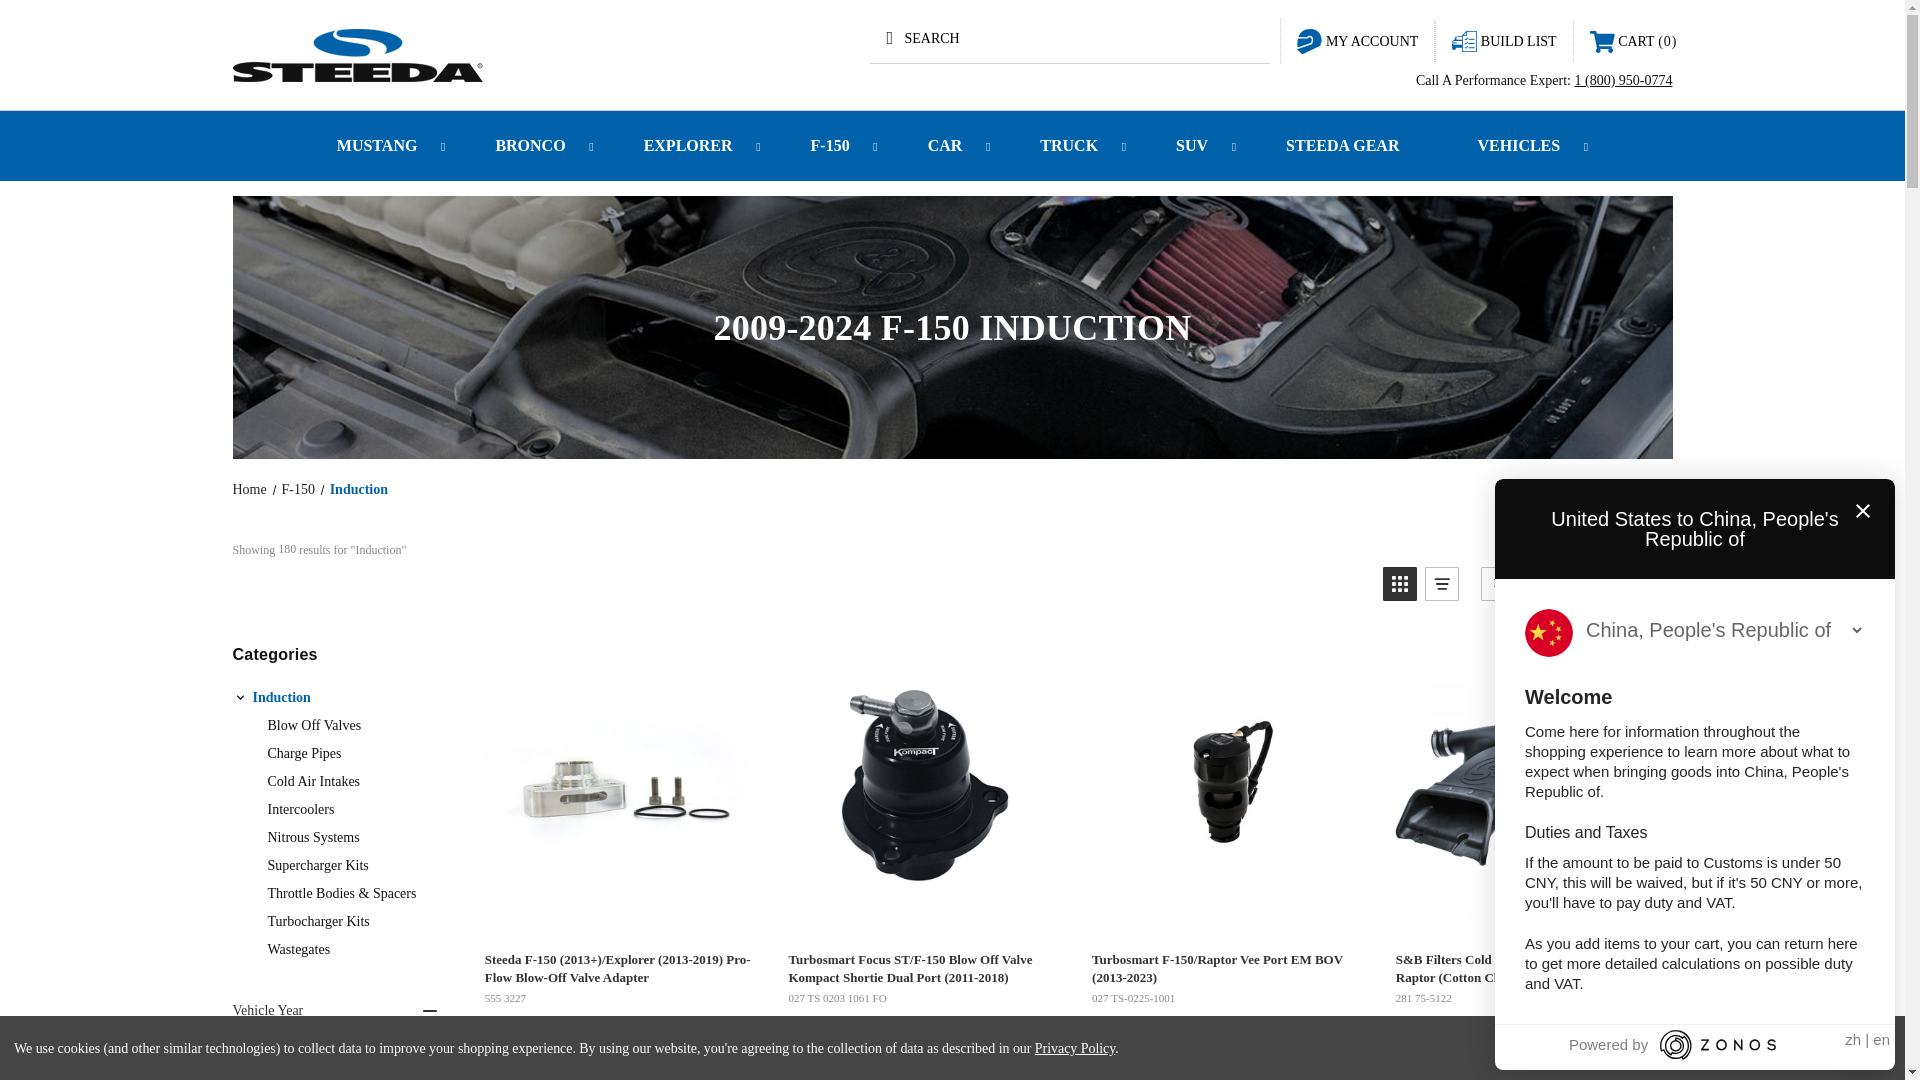 This screenshot has width=1920, height=1080. What do you see at coordinates (380, 146) in the screenshot?
I see `MUSTANG` at bounding box center [380, 146].